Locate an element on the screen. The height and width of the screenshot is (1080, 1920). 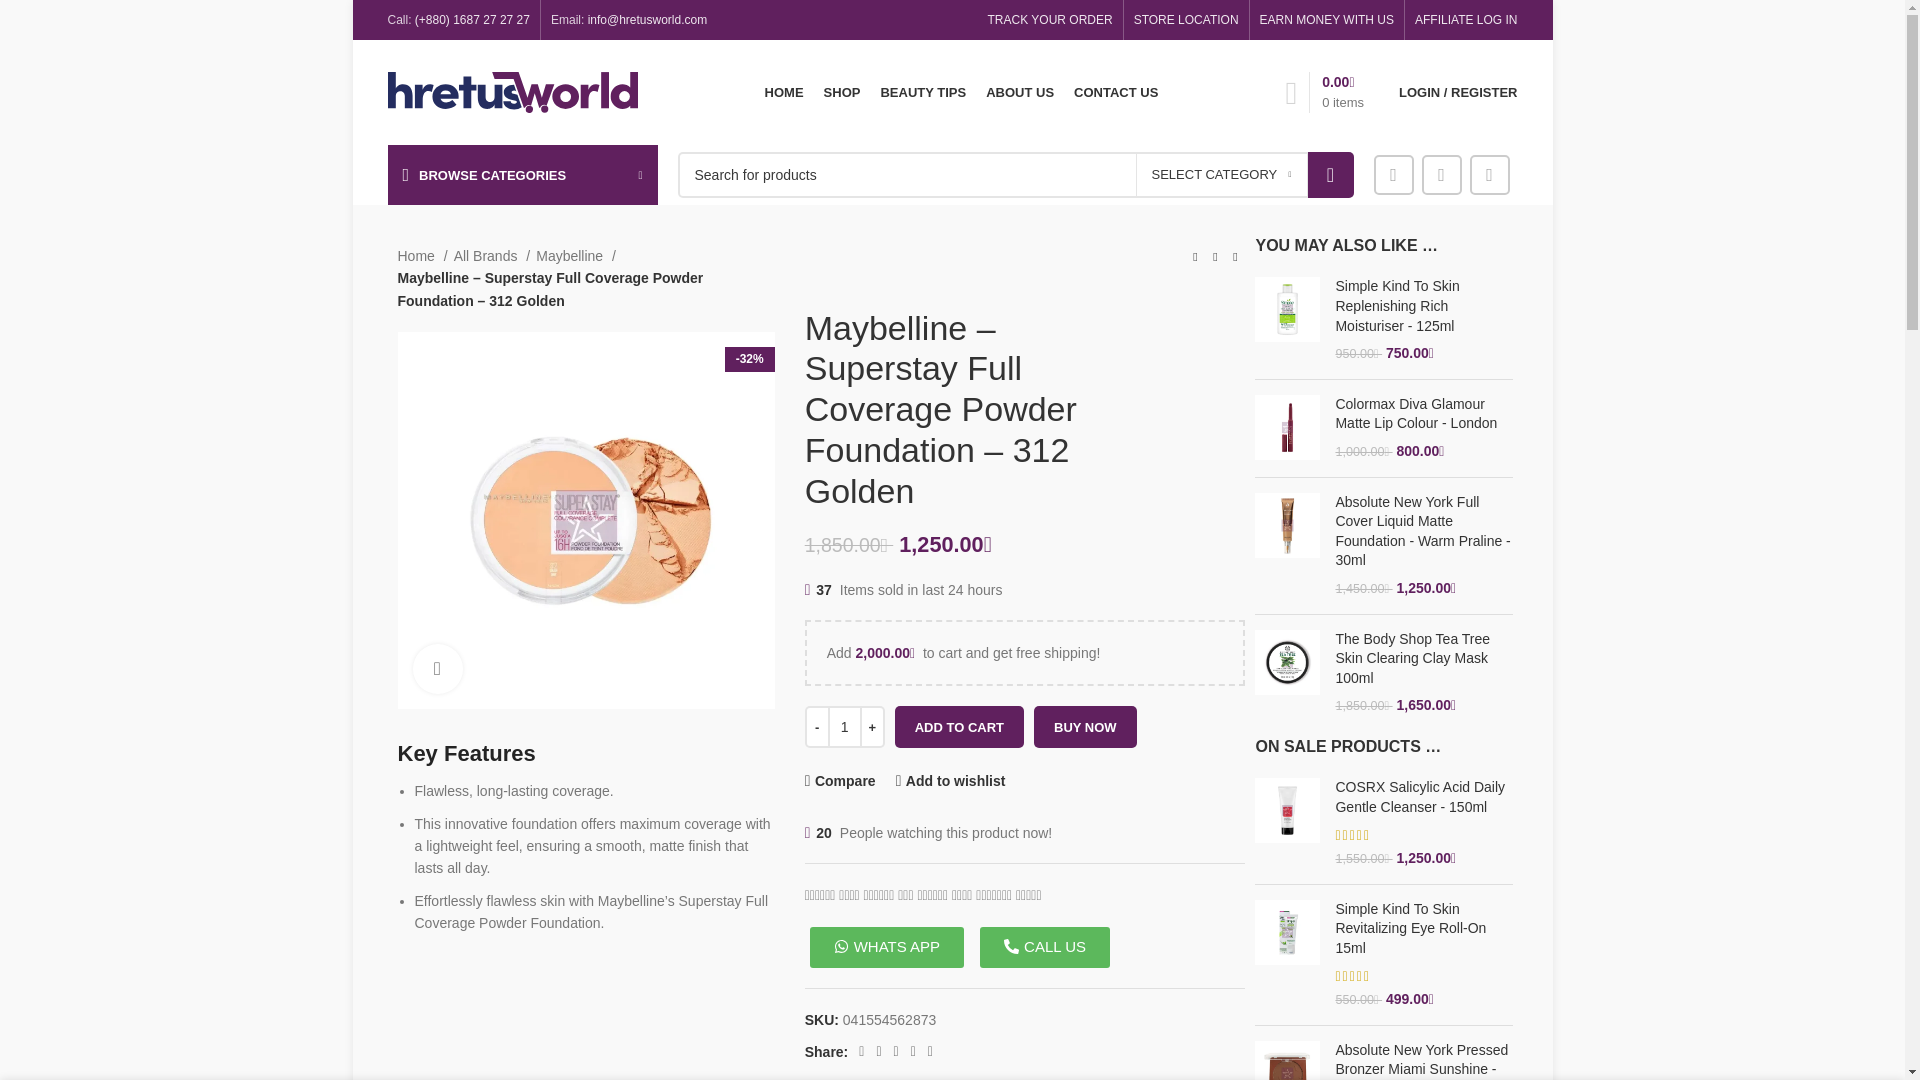
AFFILIATE LOG IN is located at coordinates (1466, 20).